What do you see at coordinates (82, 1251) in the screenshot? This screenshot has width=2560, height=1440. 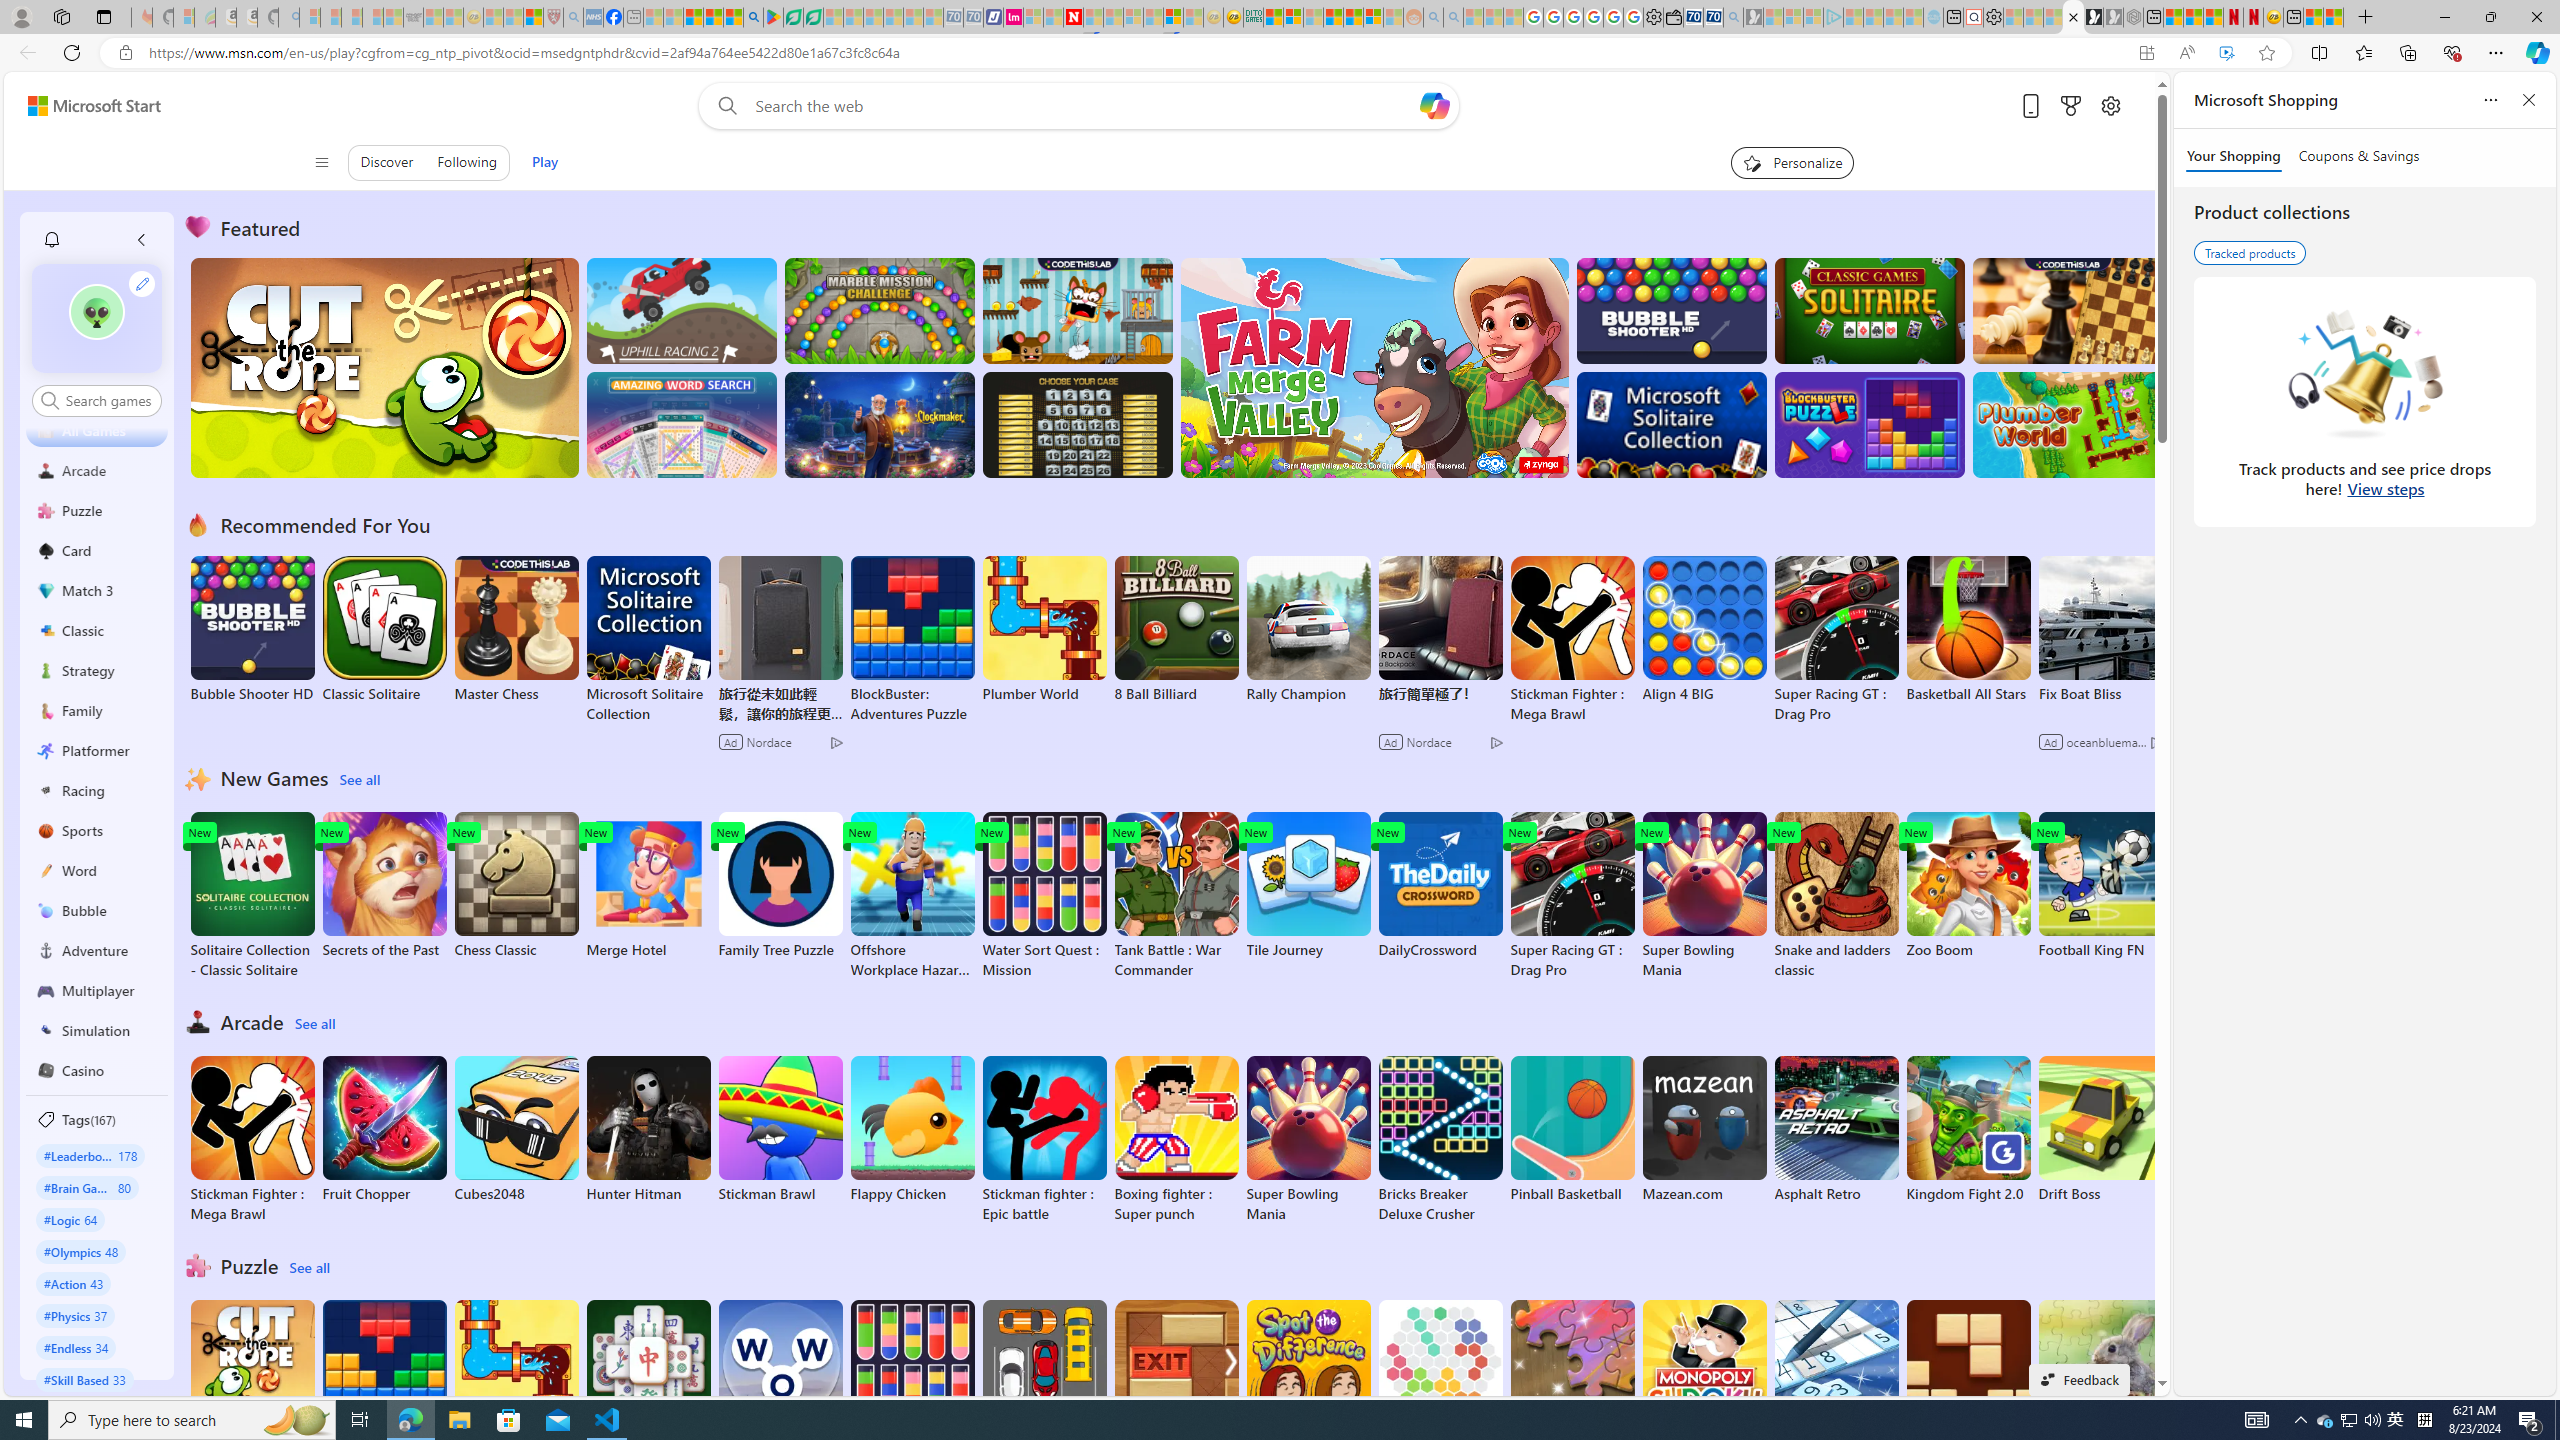 I see `#Olympics 48` at bounding box center [82, 1251].